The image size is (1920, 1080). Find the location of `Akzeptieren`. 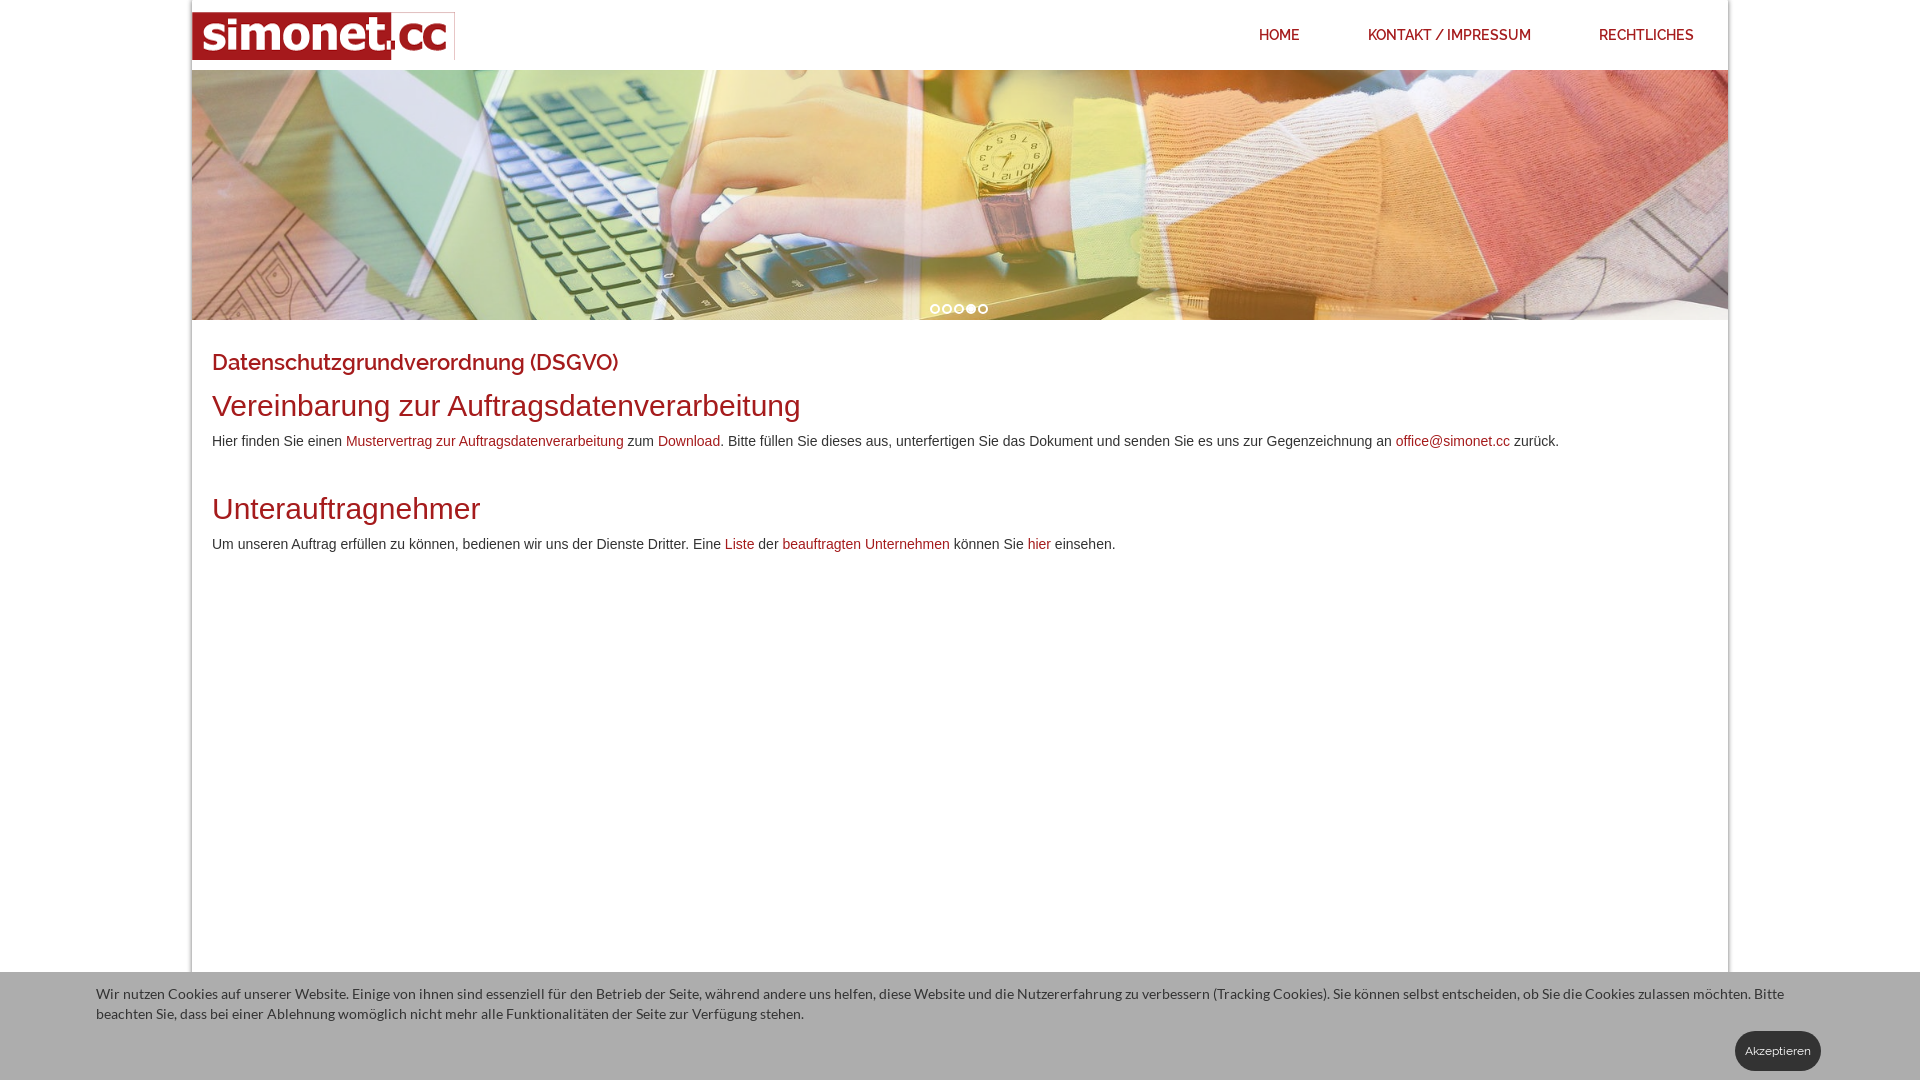

Akzeptieren is located at coordinates (1778, 1051).